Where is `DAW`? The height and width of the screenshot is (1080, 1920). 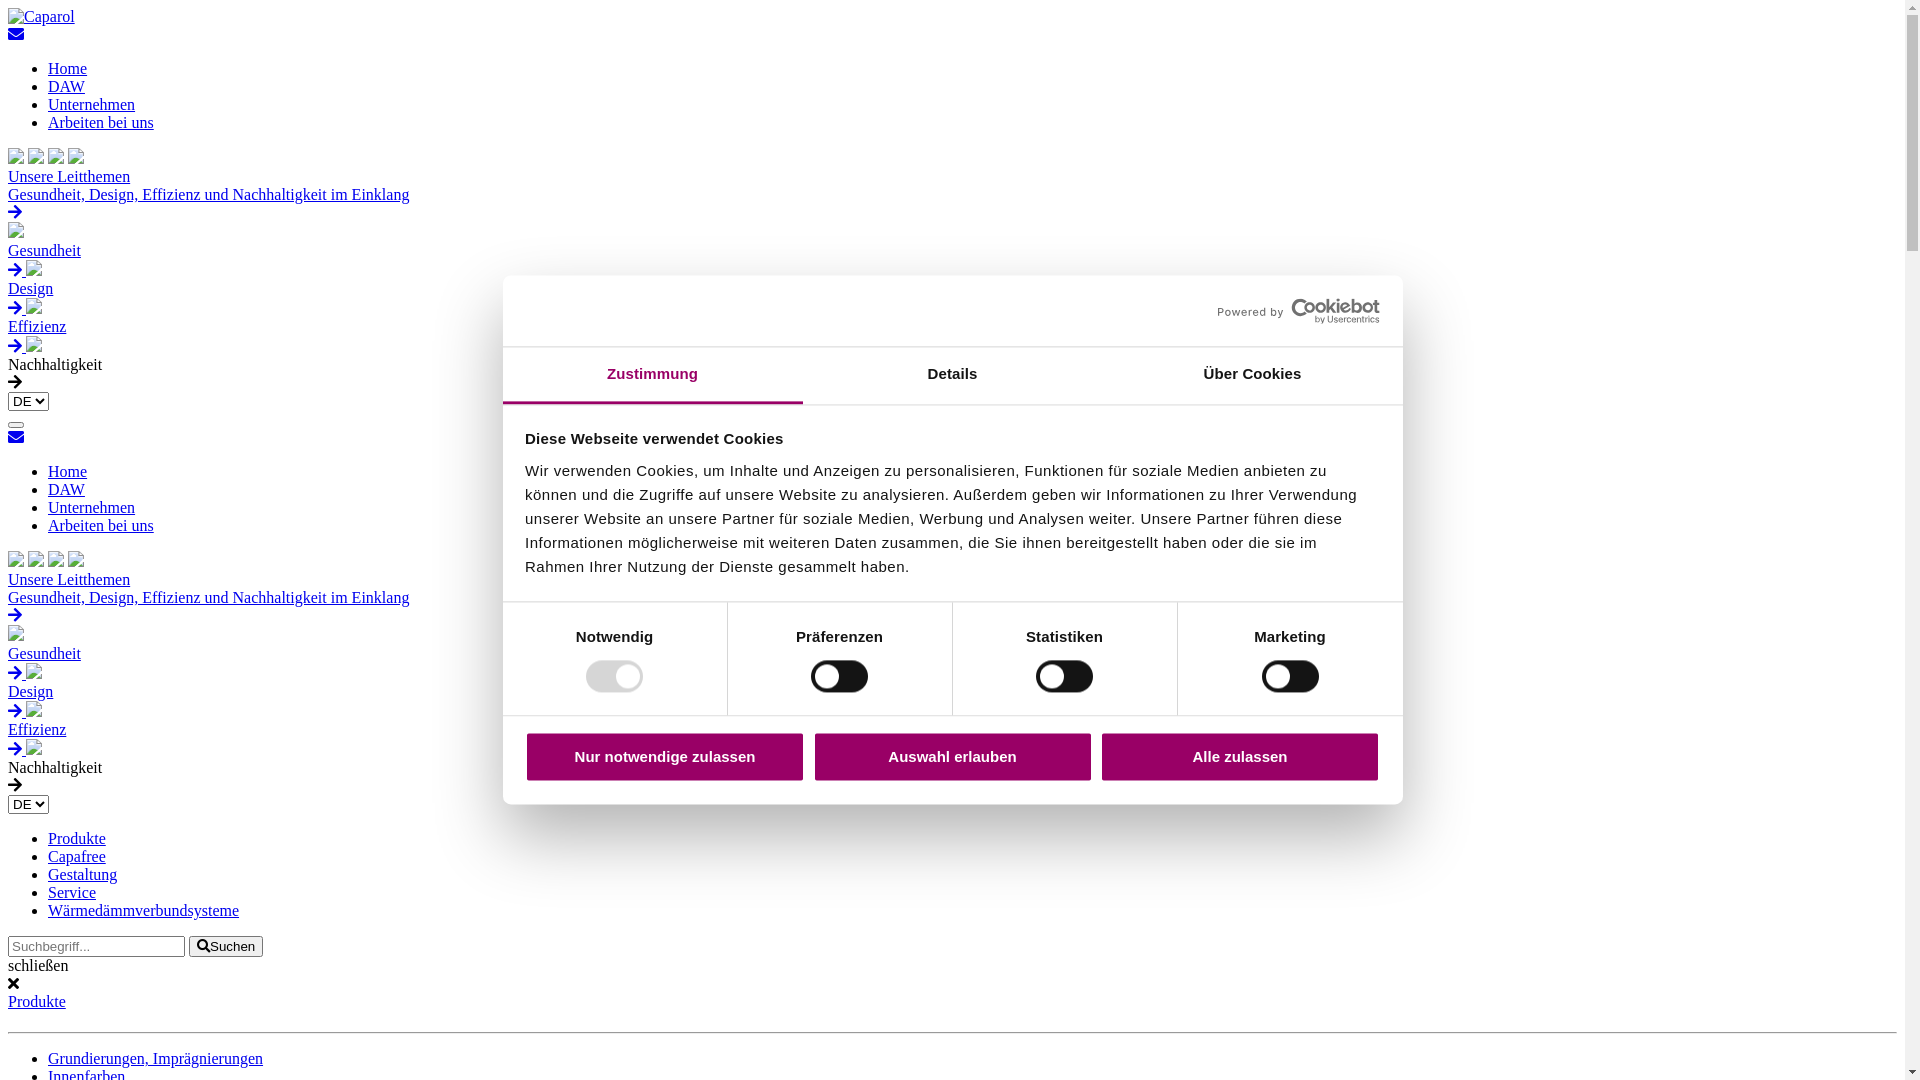
DAW is located at coordinates (66, 86).